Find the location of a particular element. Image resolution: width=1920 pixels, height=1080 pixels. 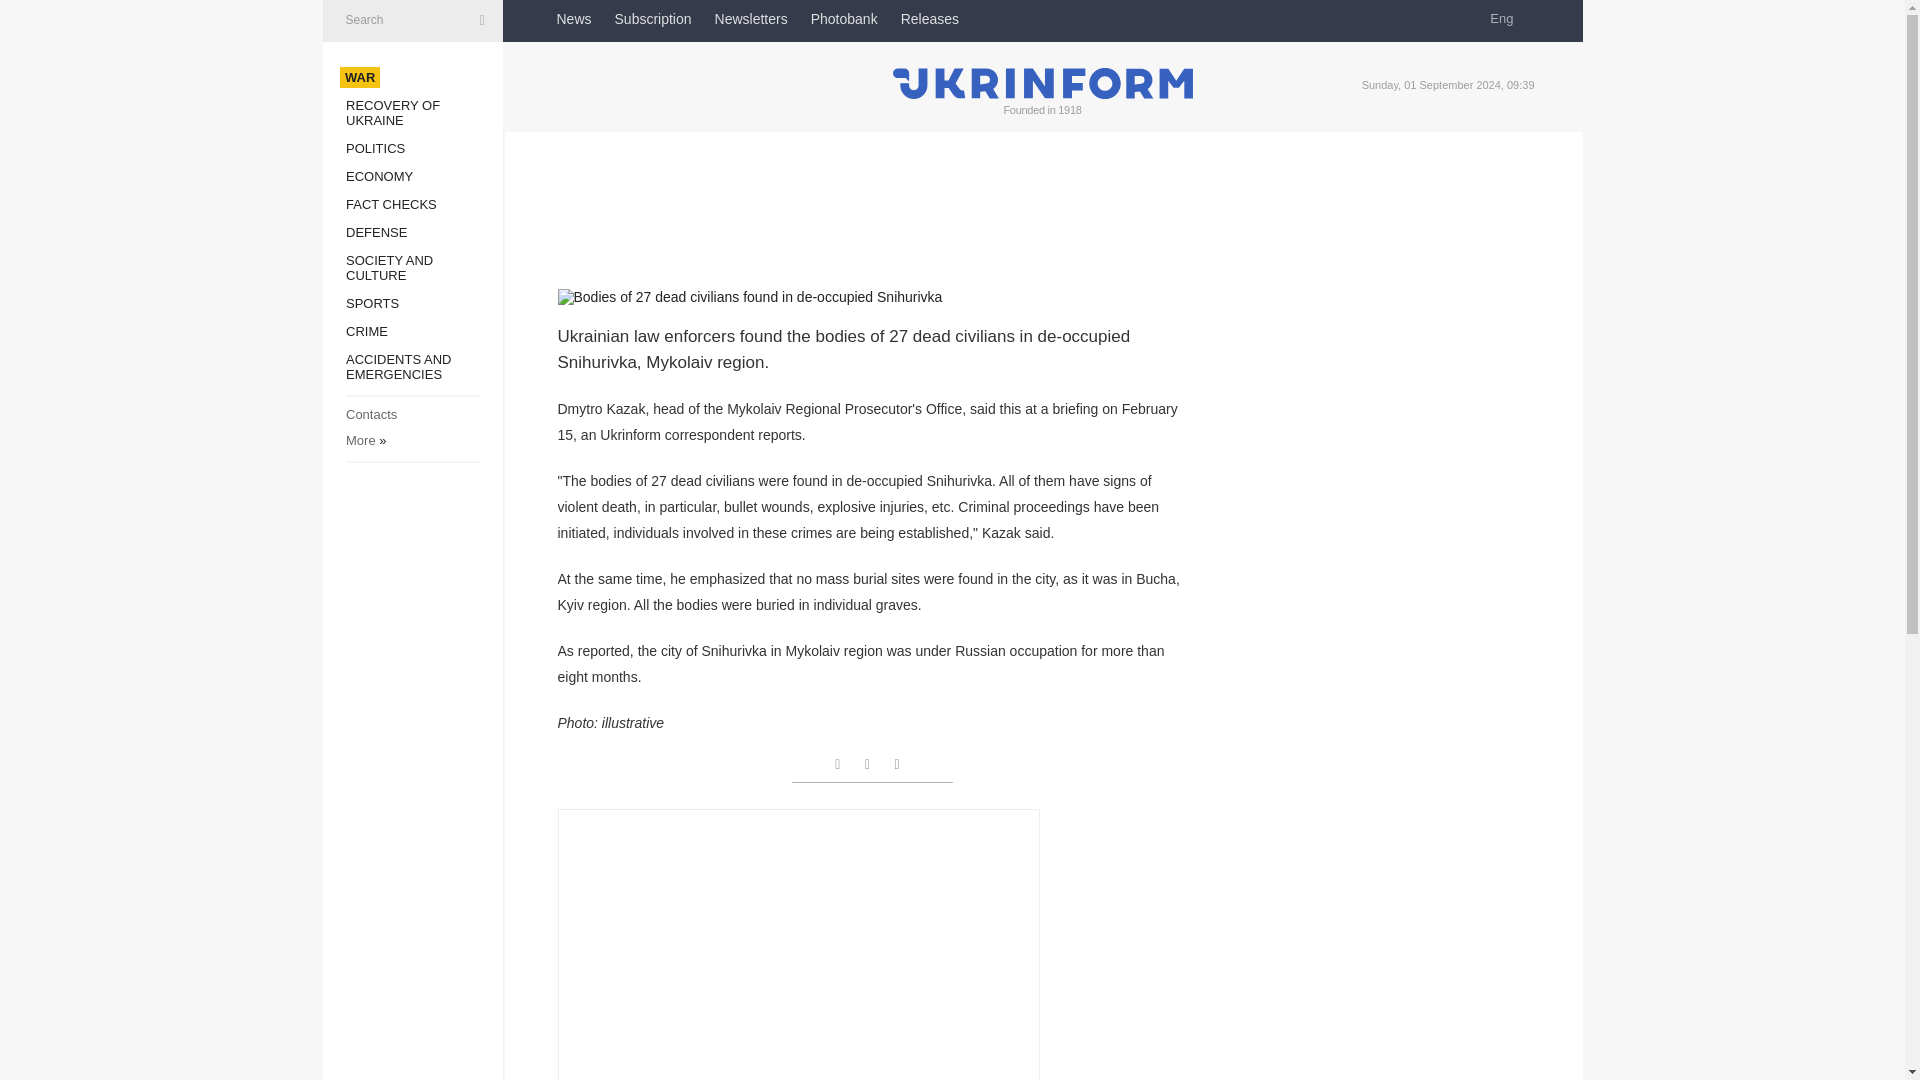

Photobank is located at coordinates (844, 18).